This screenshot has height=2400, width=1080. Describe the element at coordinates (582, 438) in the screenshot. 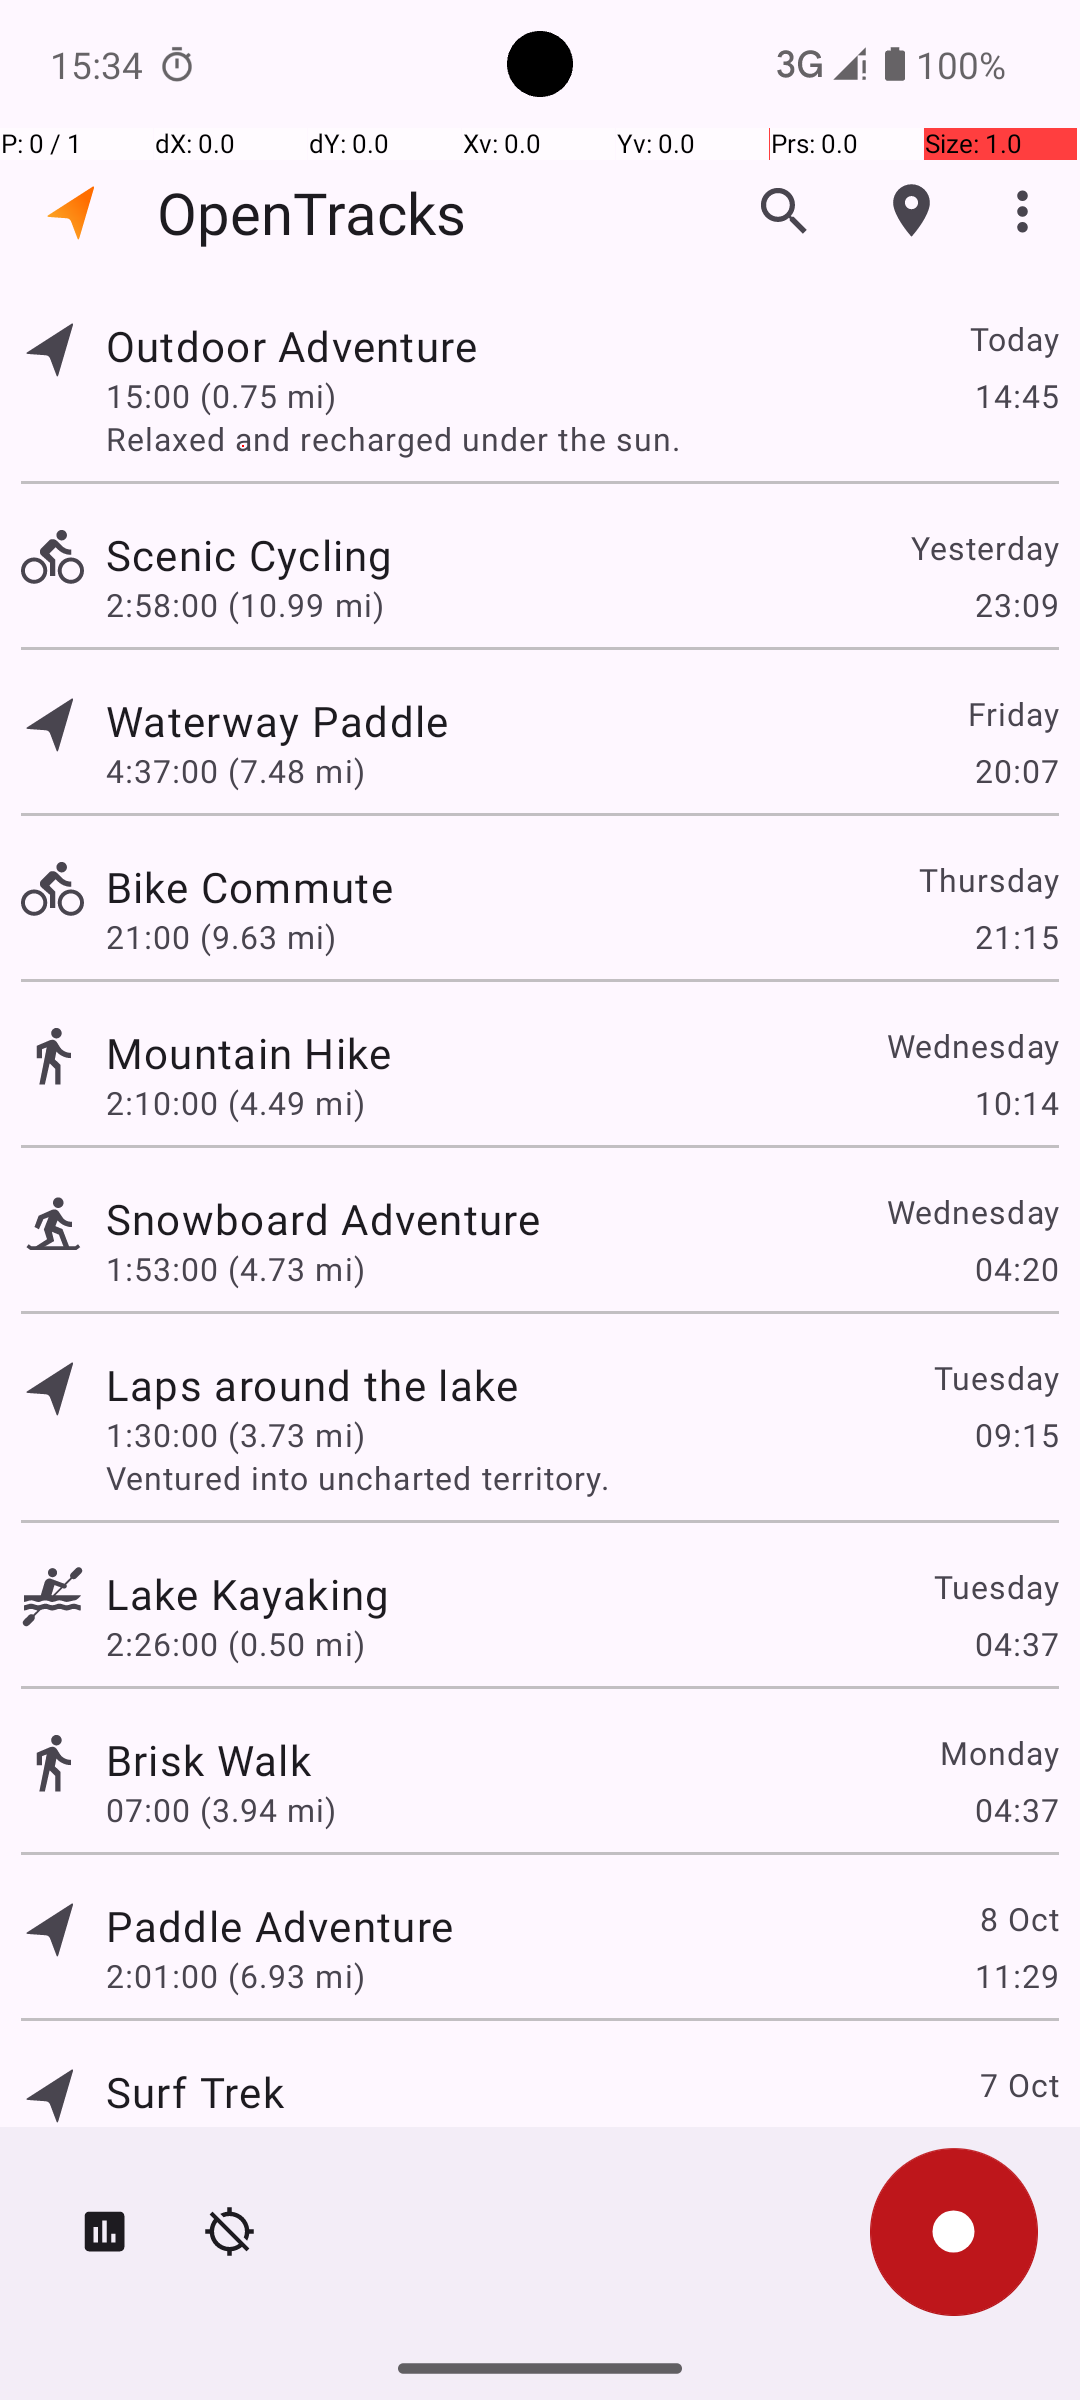

I see `Relaxed and recharged under the sun.` at that location.